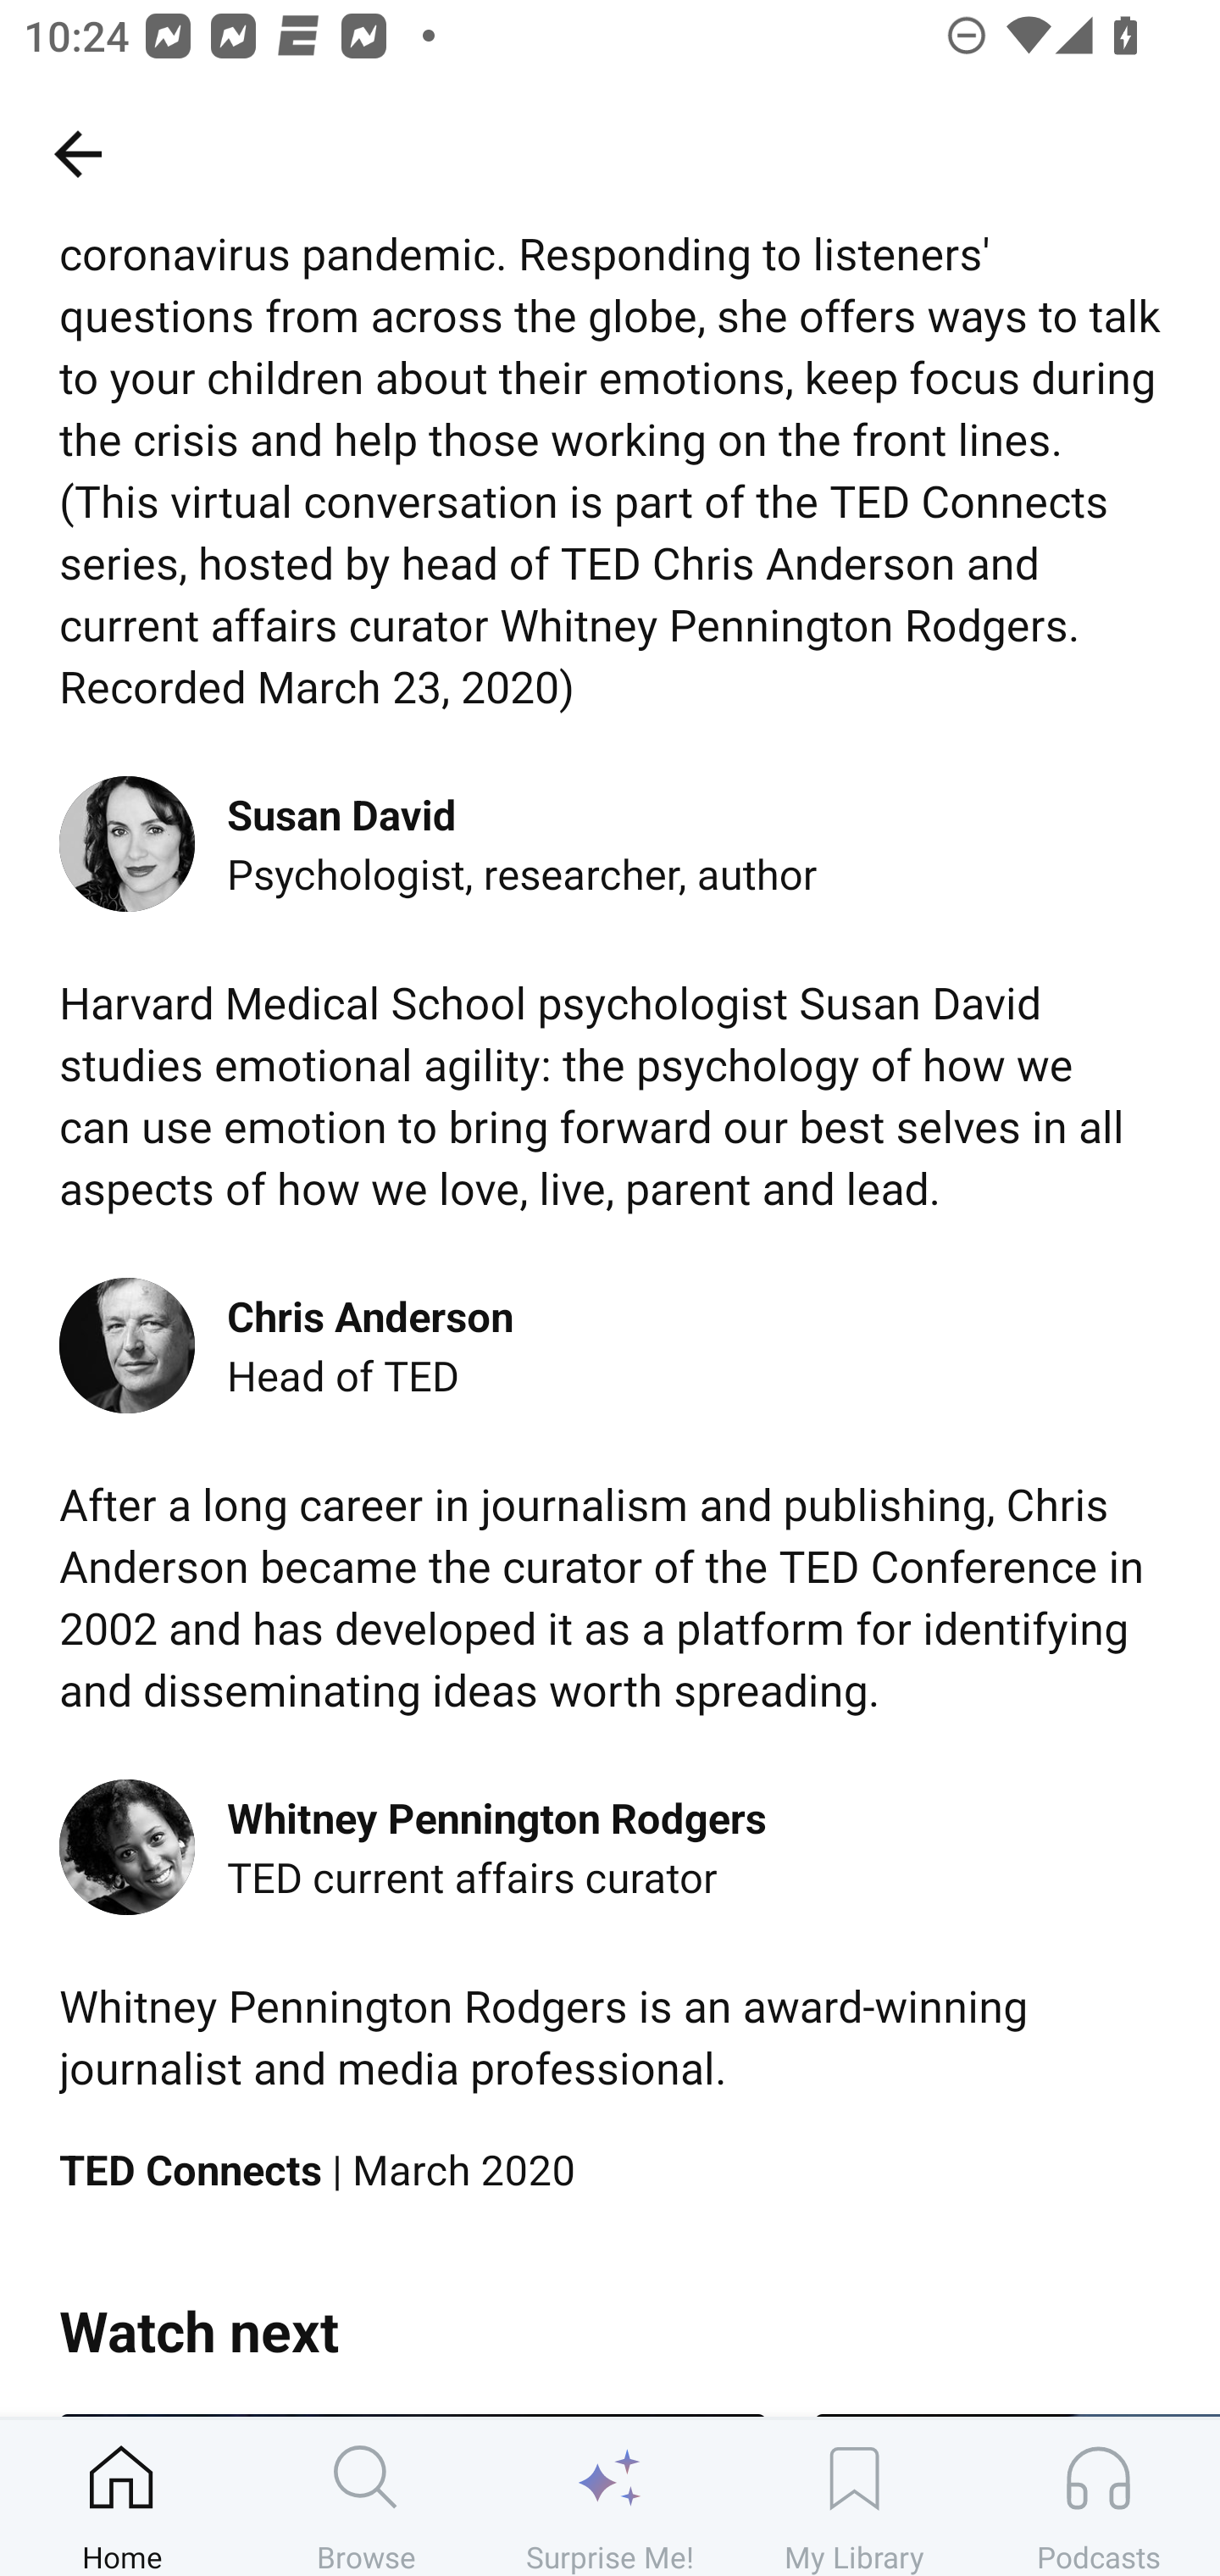 The width and height of the screenshot is (1220, 2576). I want to click on My Library, so click(854, 2497).